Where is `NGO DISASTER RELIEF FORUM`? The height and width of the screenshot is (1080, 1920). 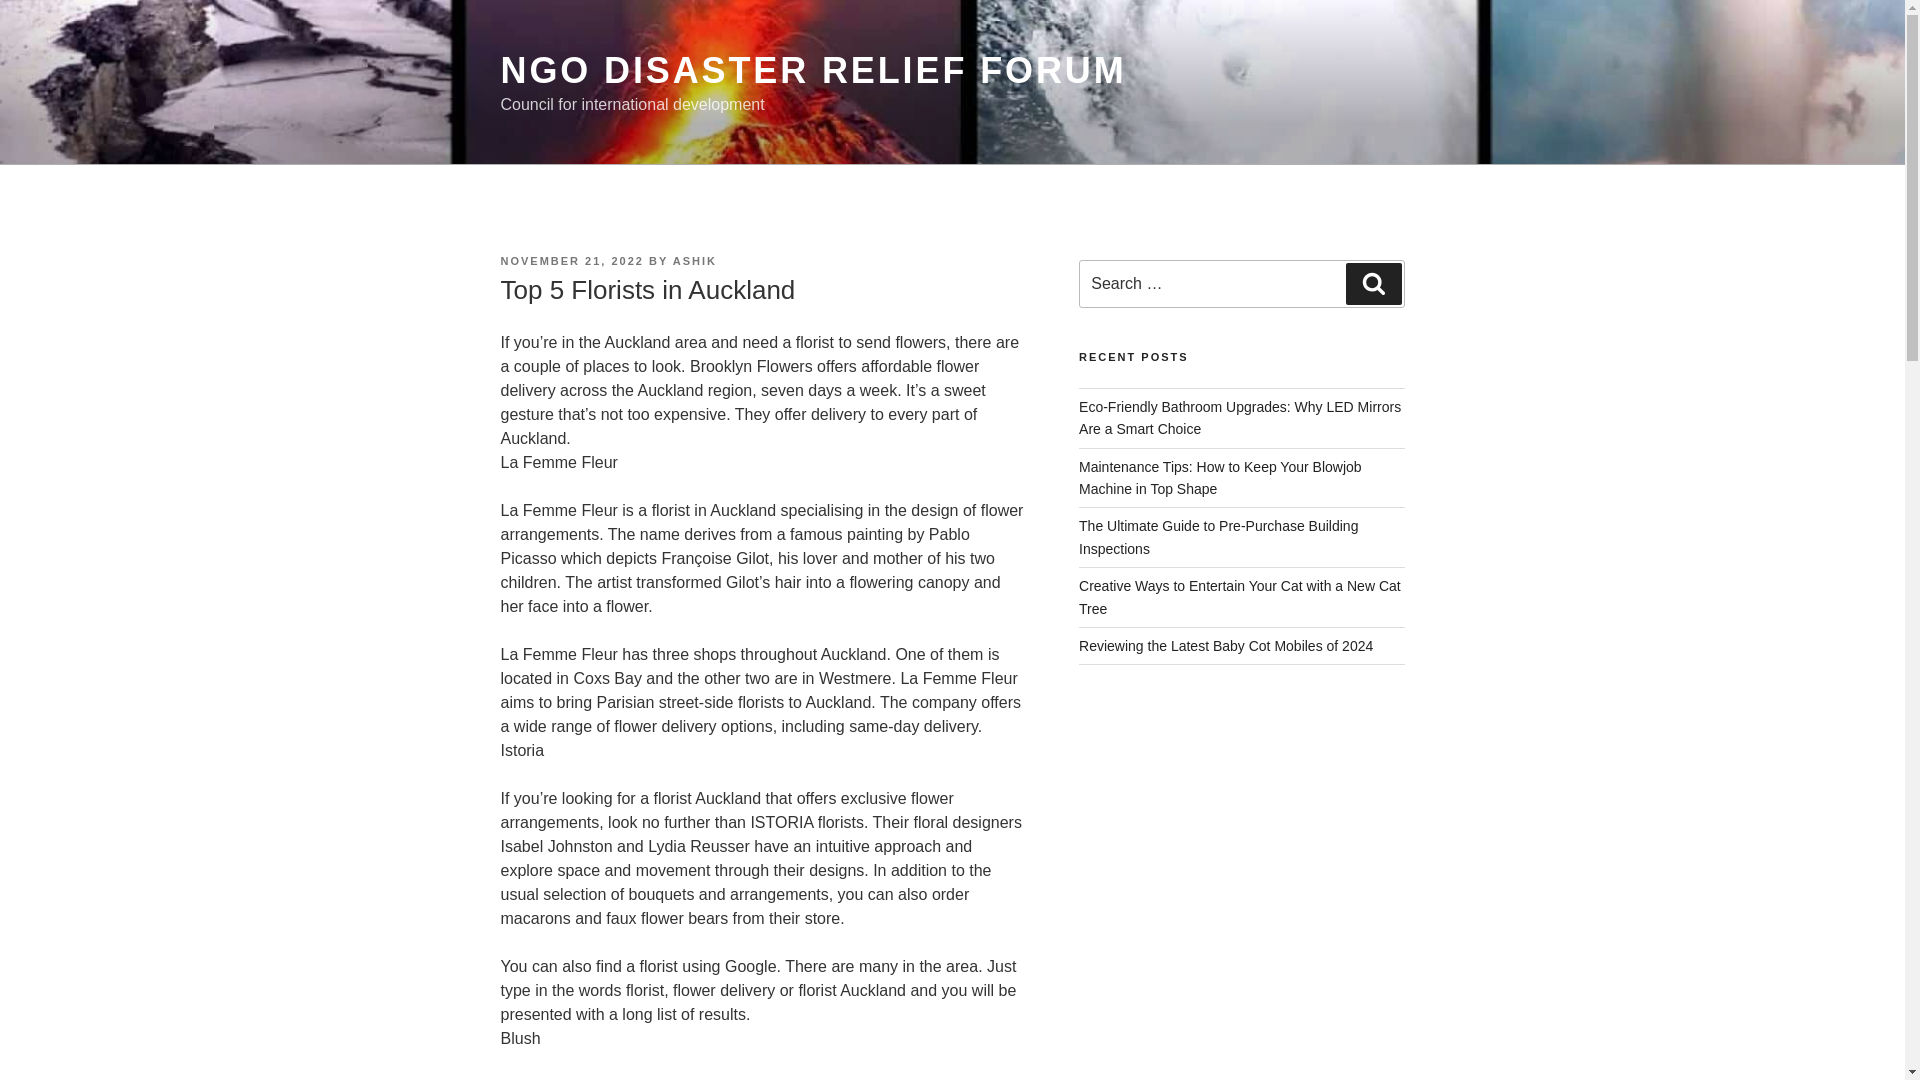
NGO DISASTER RELIEF FORUM is located at coordinates (812, 70).